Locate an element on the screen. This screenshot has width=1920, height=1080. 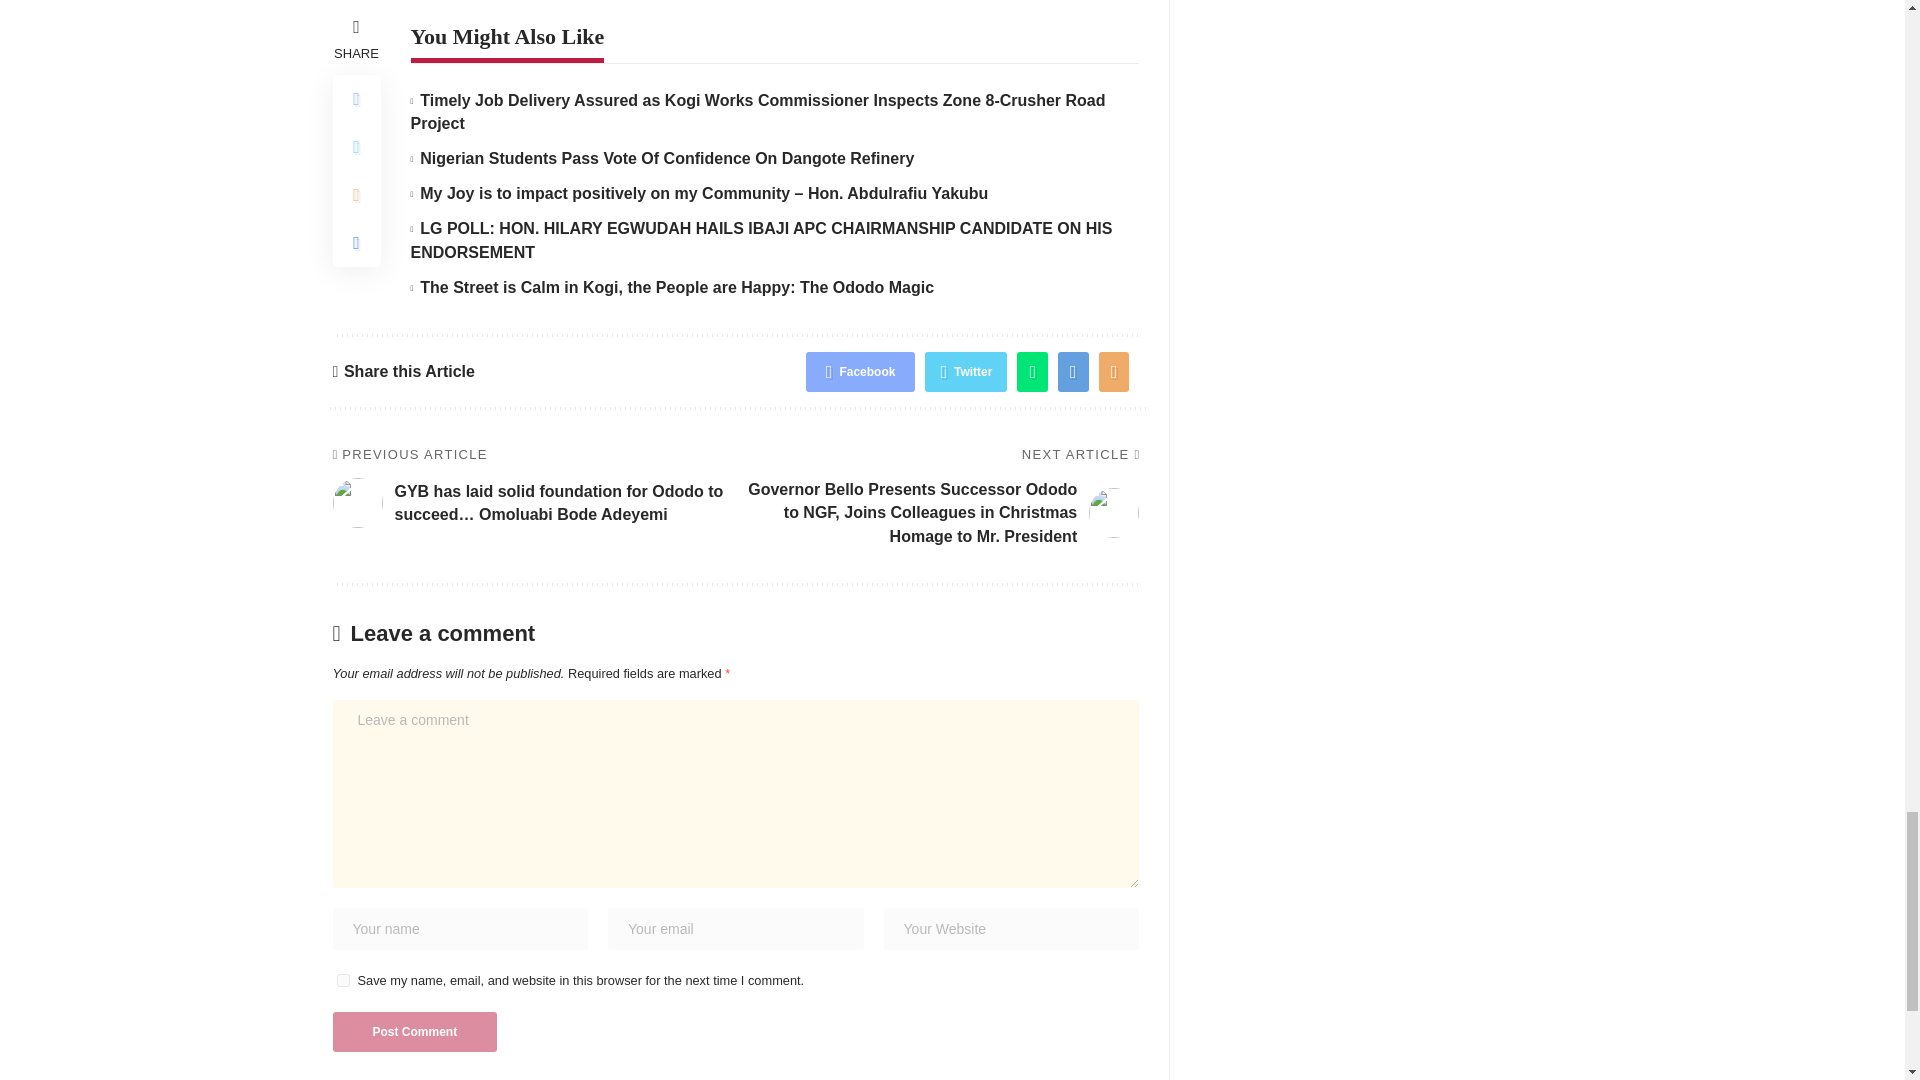
Post Comment is located at coordinates (414, 1031).